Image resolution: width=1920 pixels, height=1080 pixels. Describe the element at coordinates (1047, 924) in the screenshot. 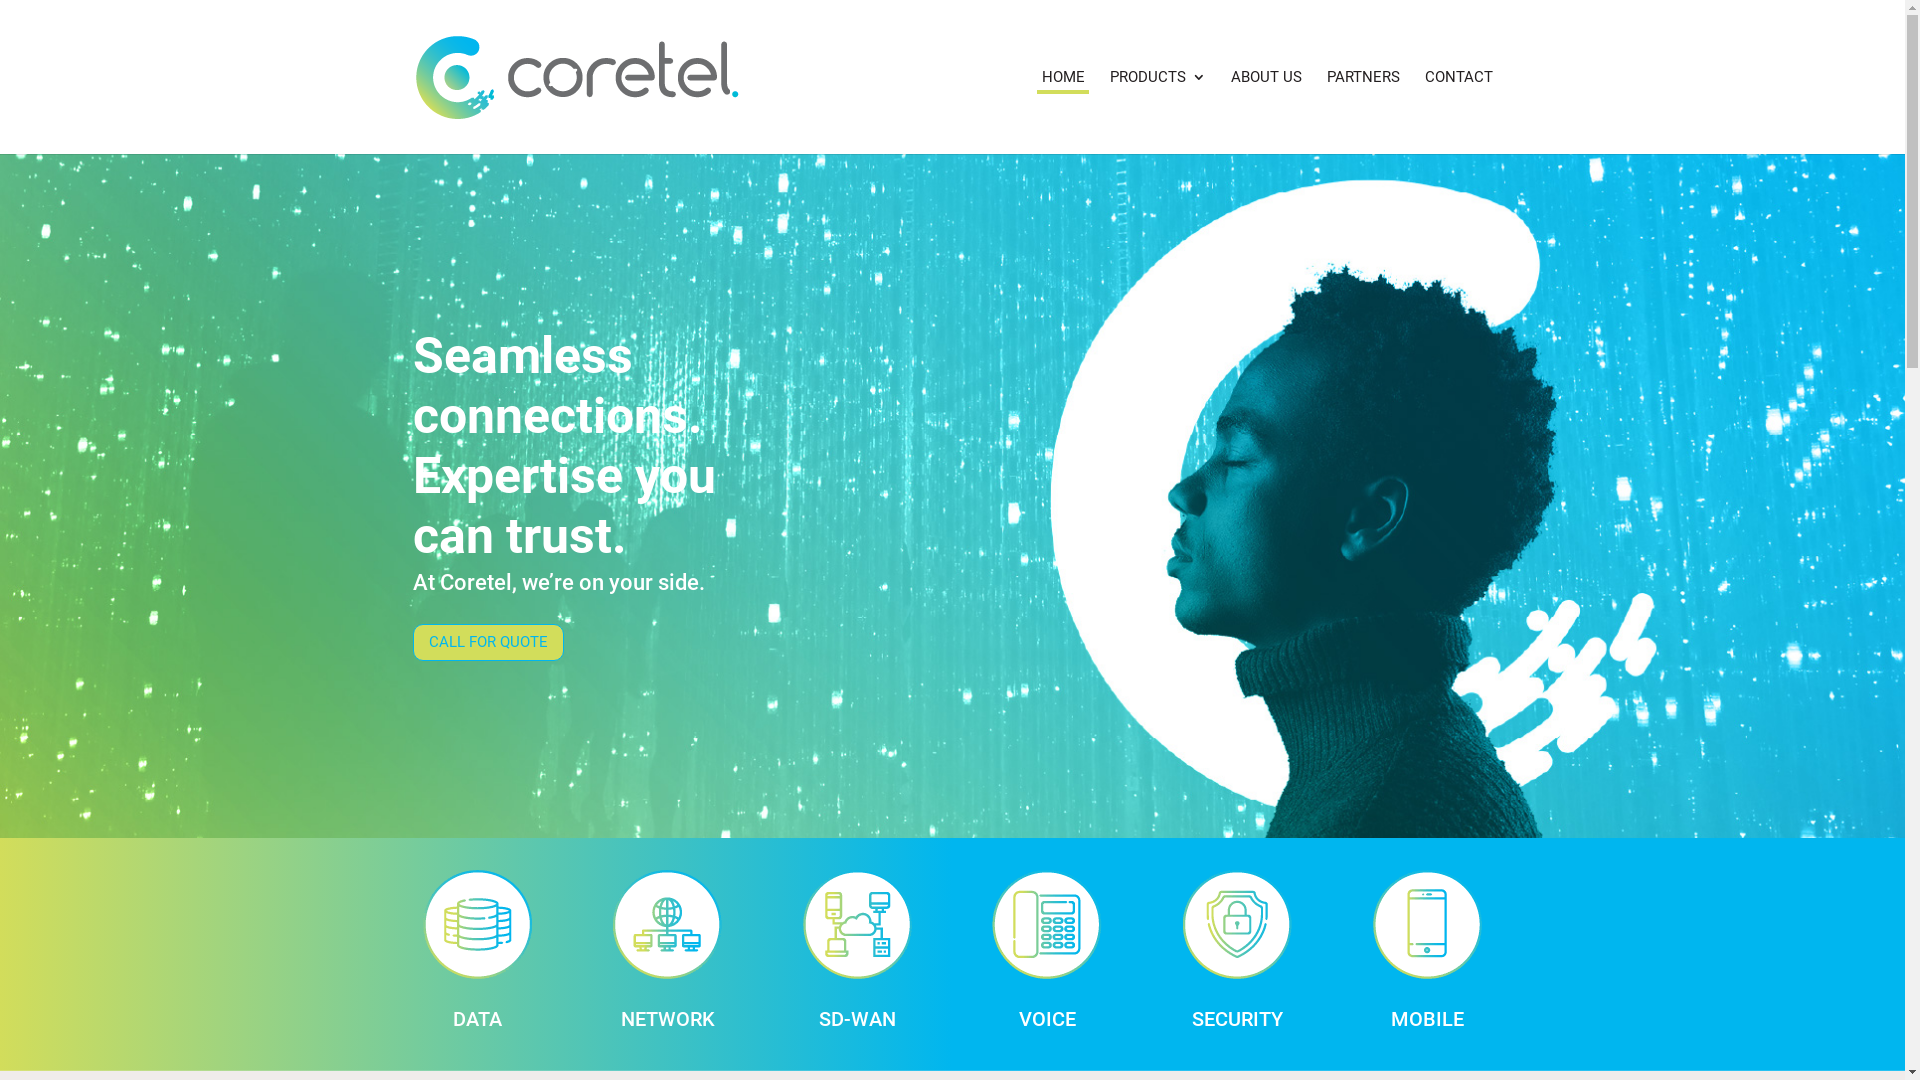

I see `voice-icon` at that location.